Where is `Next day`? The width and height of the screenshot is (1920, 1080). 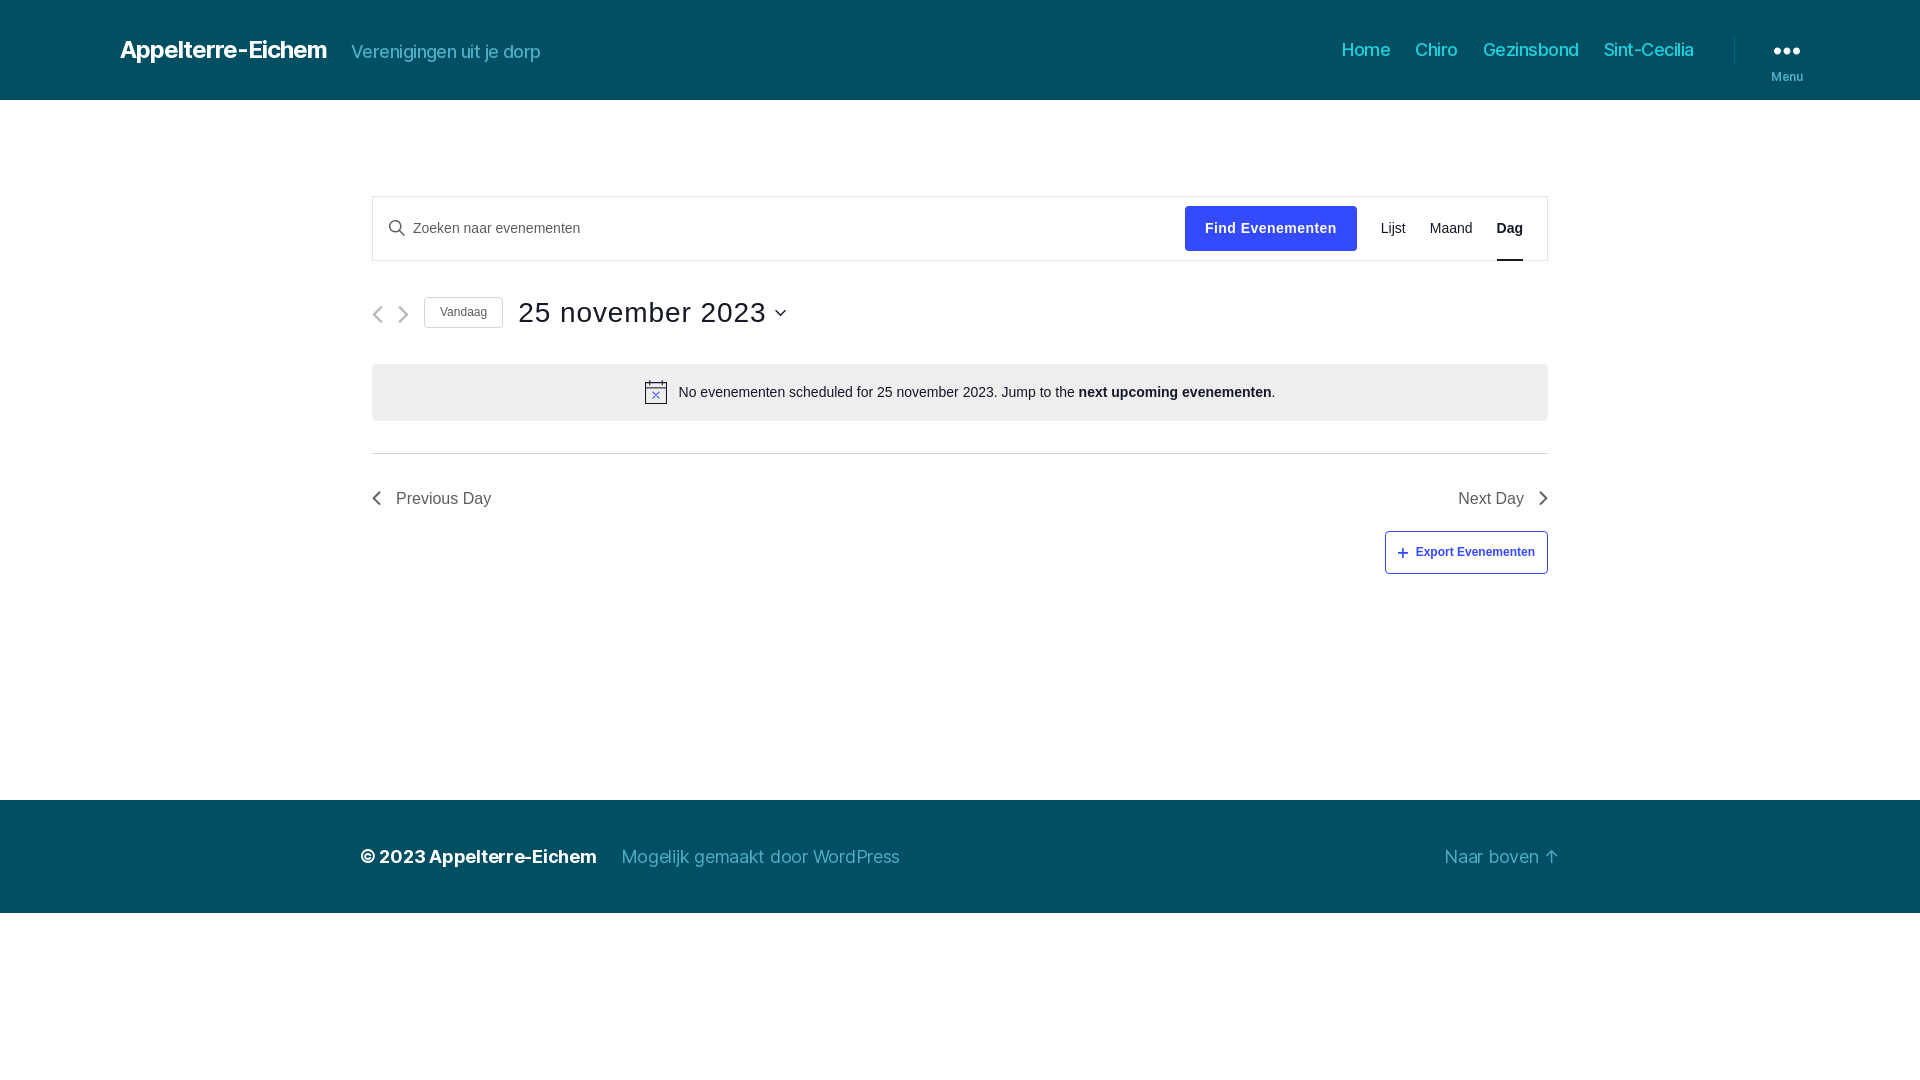 Next day is located at coordinates (404, 314).